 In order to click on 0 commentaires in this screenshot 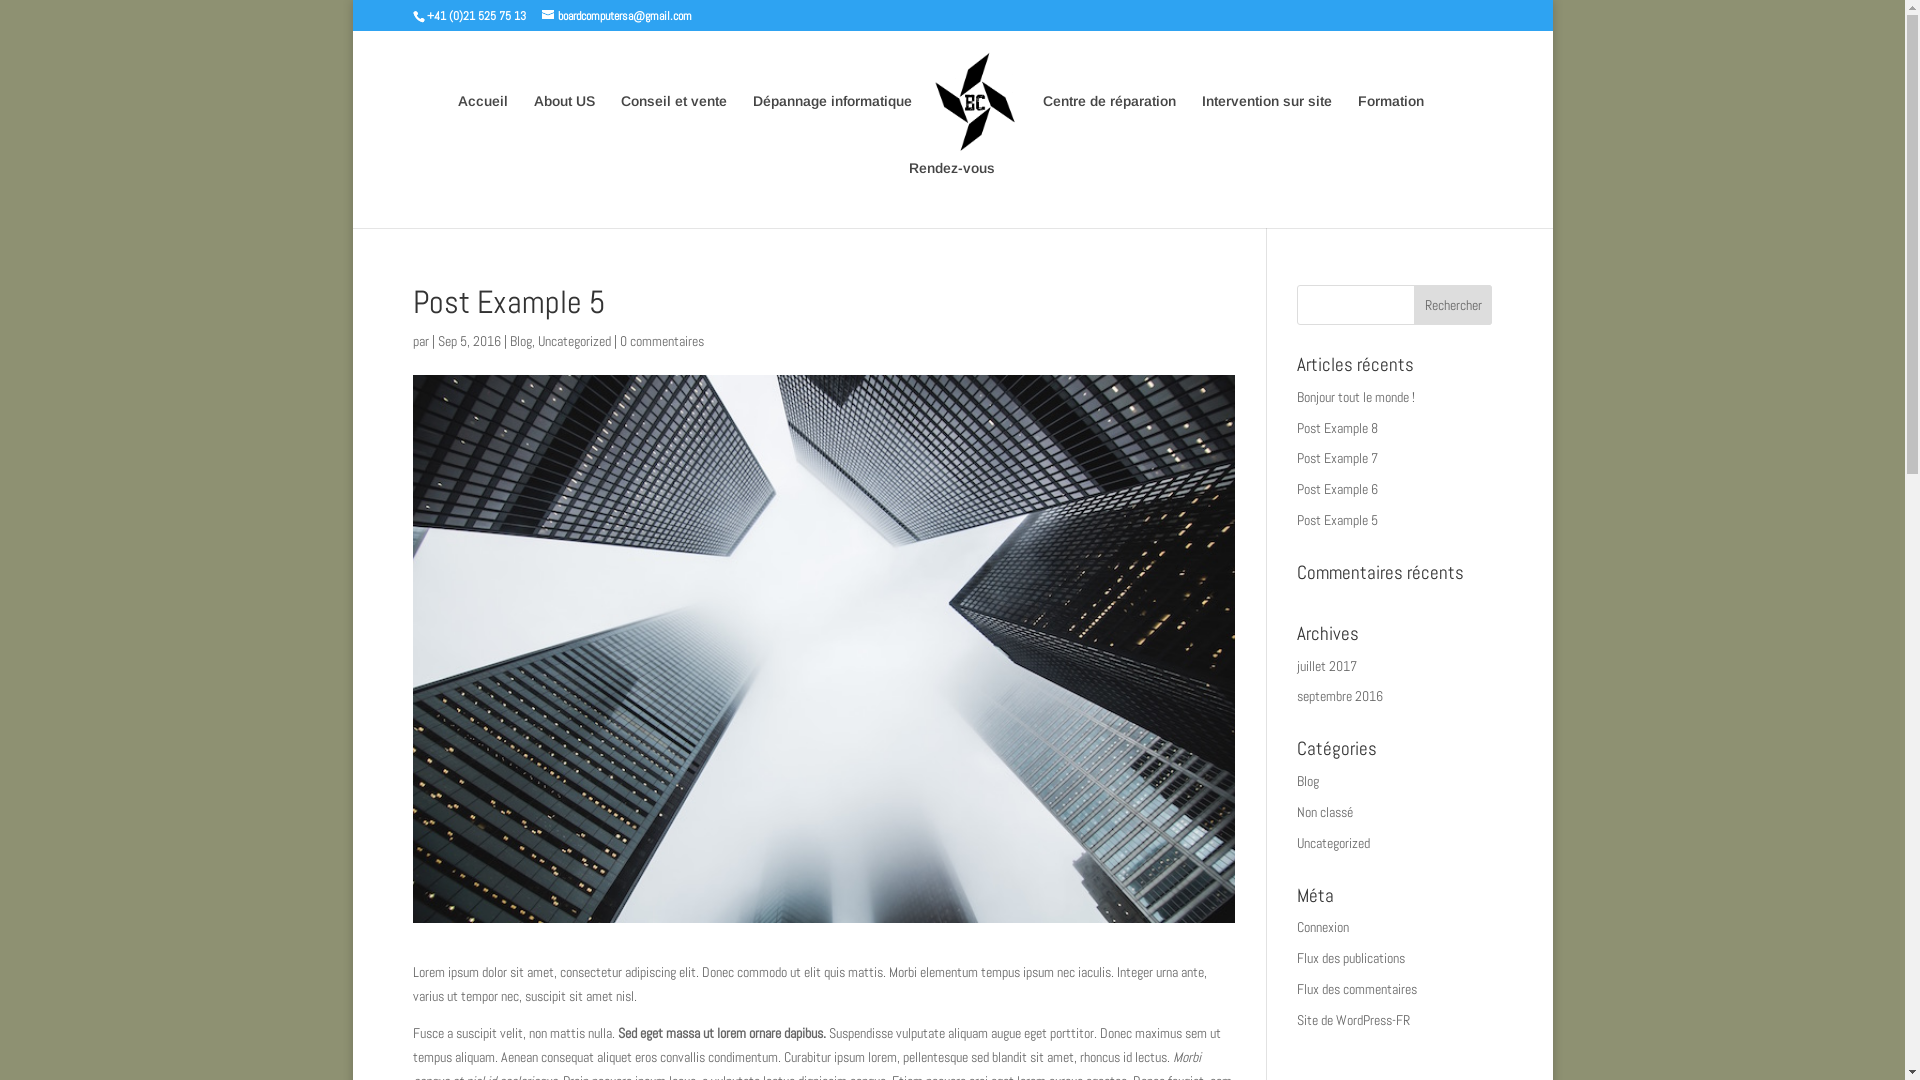, I will do `click(662, 341)`.